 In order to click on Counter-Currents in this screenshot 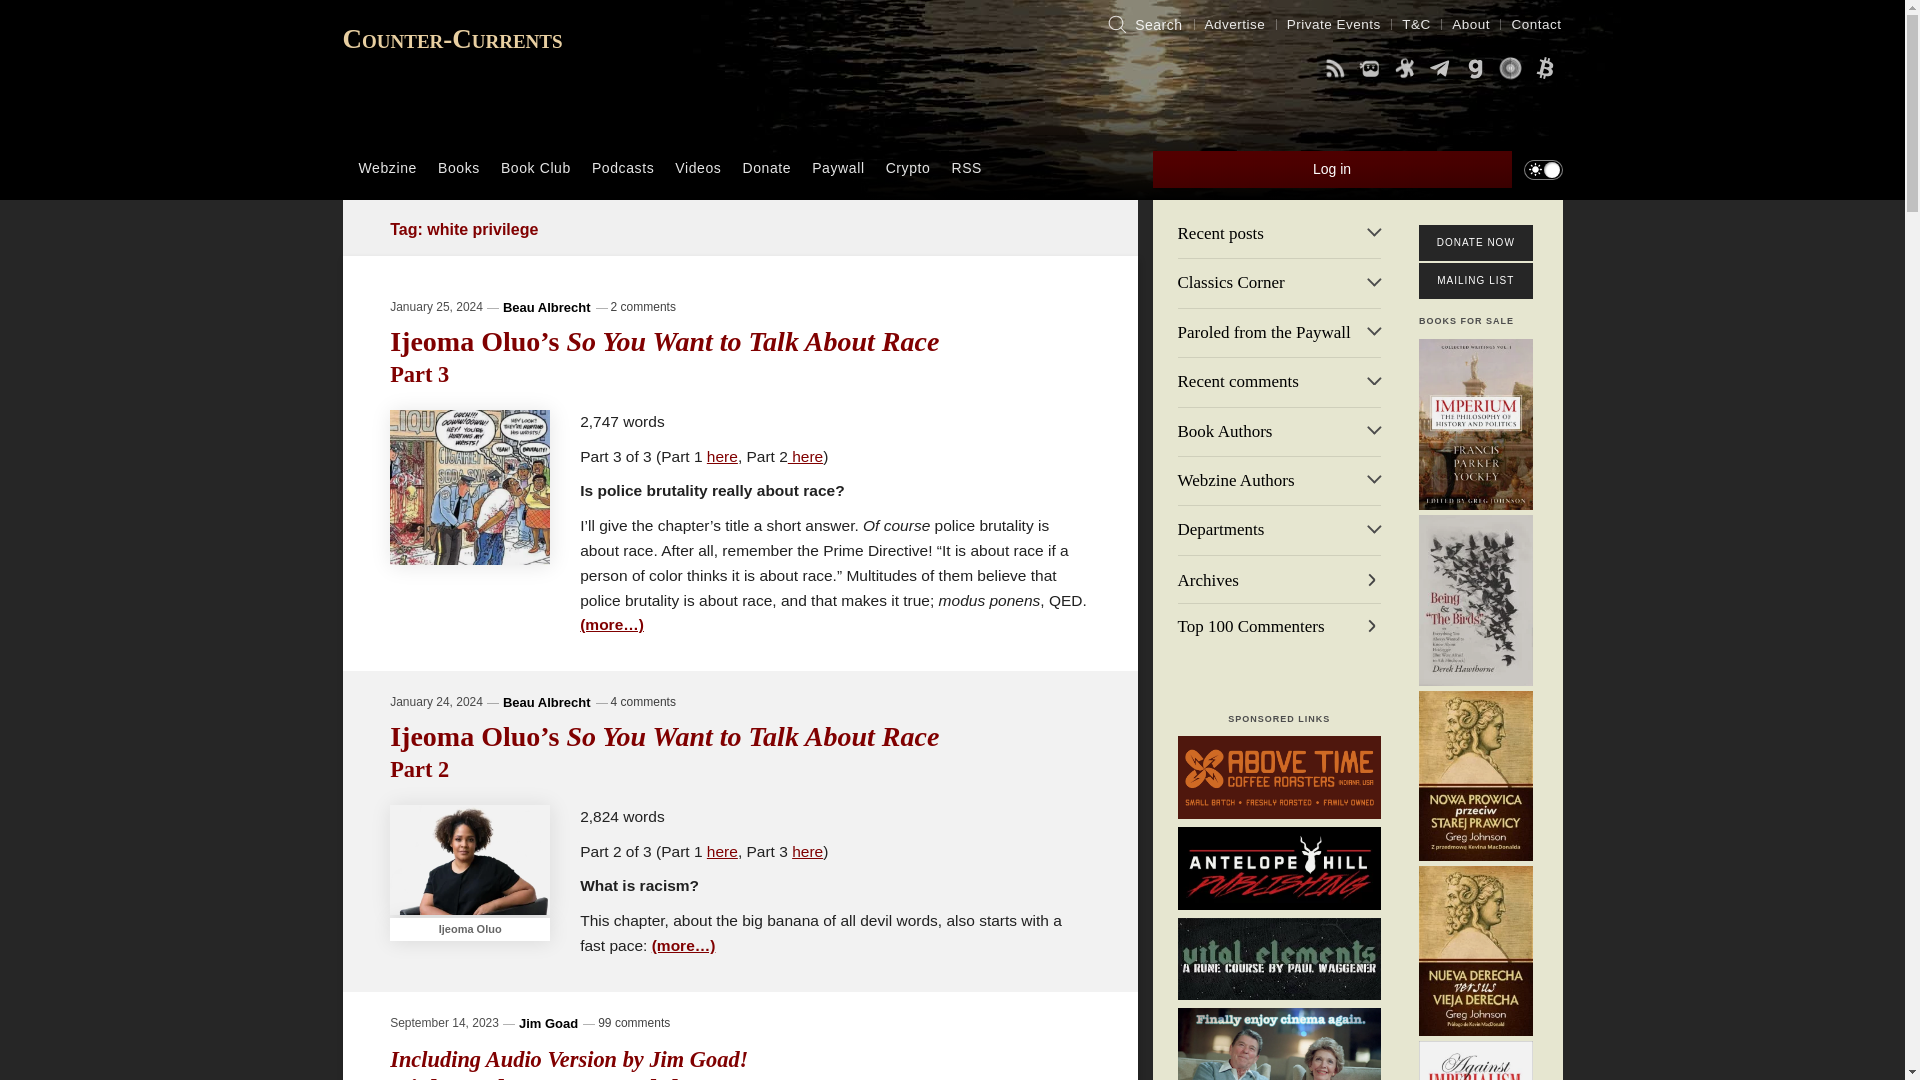, I will do `click(452, 38)`.